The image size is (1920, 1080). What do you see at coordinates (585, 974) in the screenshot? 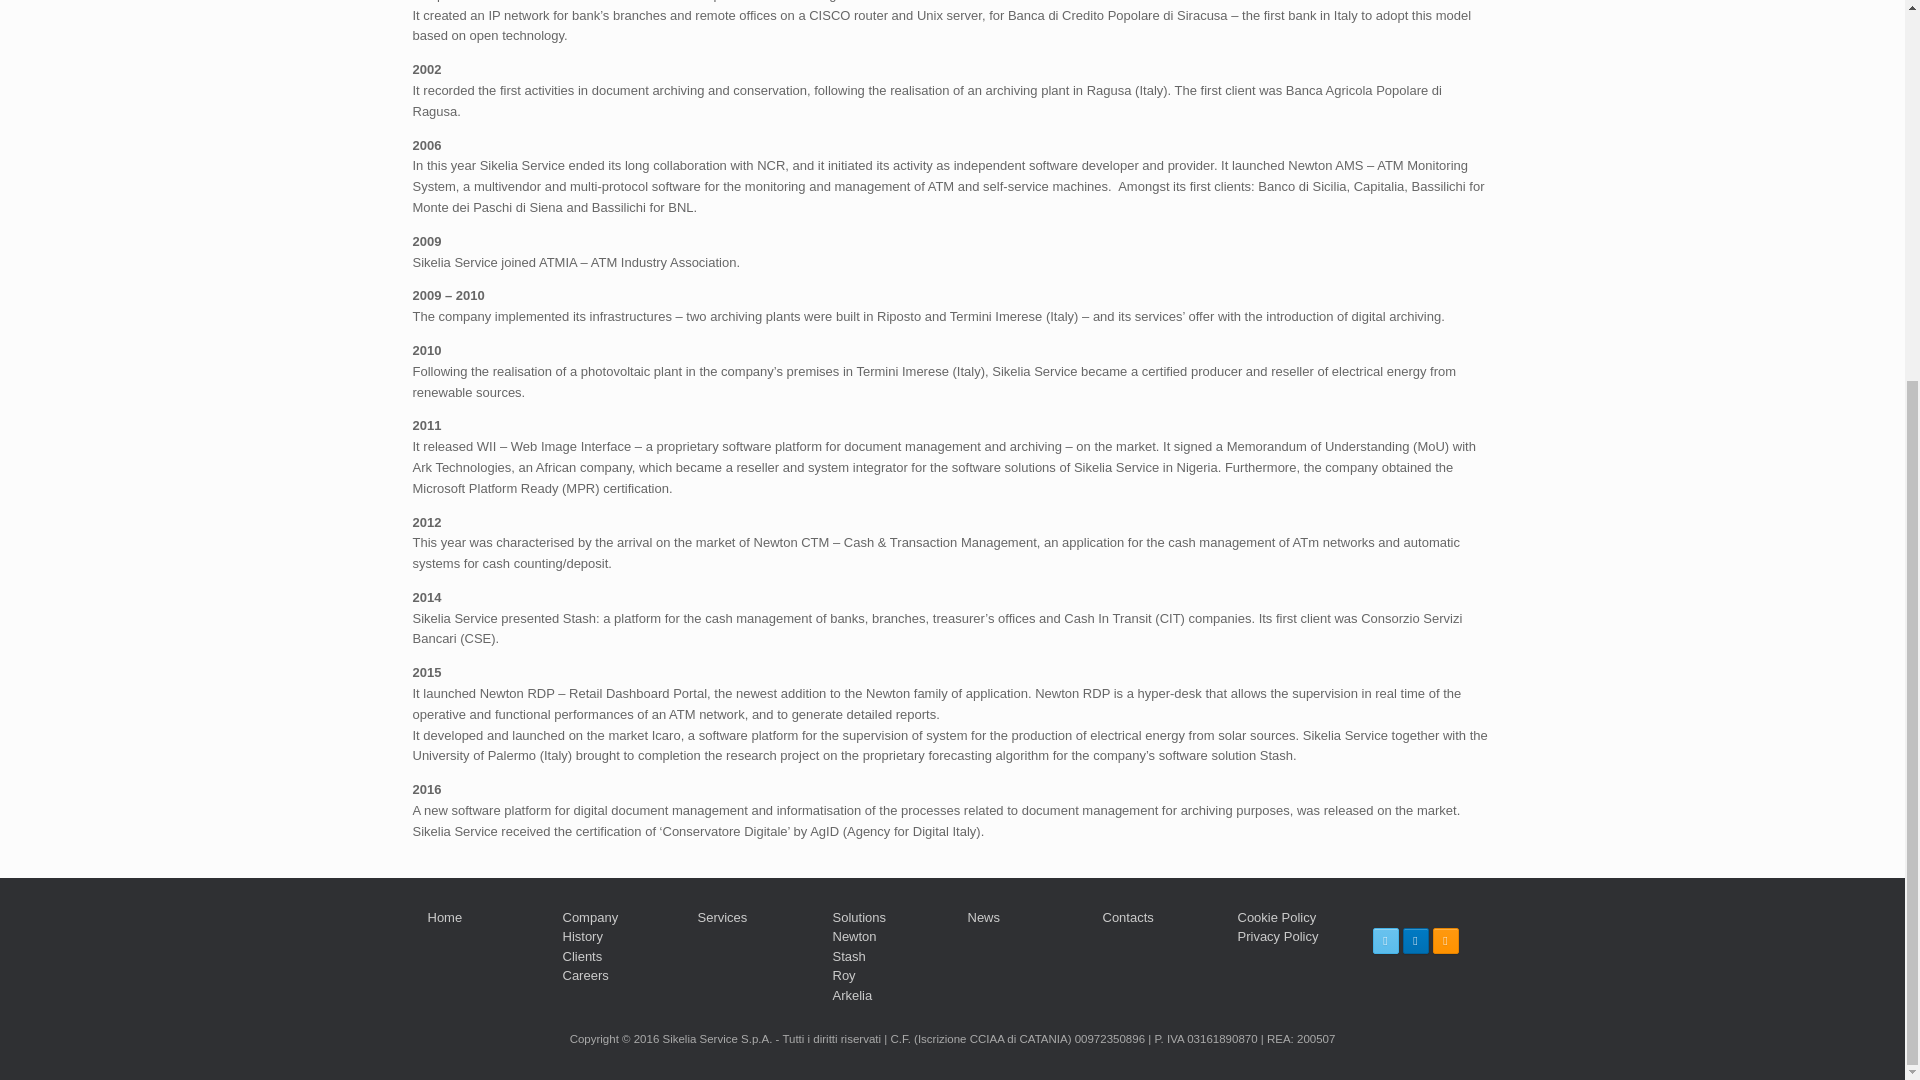
I see `Careers` at bounding box center [585, 974].